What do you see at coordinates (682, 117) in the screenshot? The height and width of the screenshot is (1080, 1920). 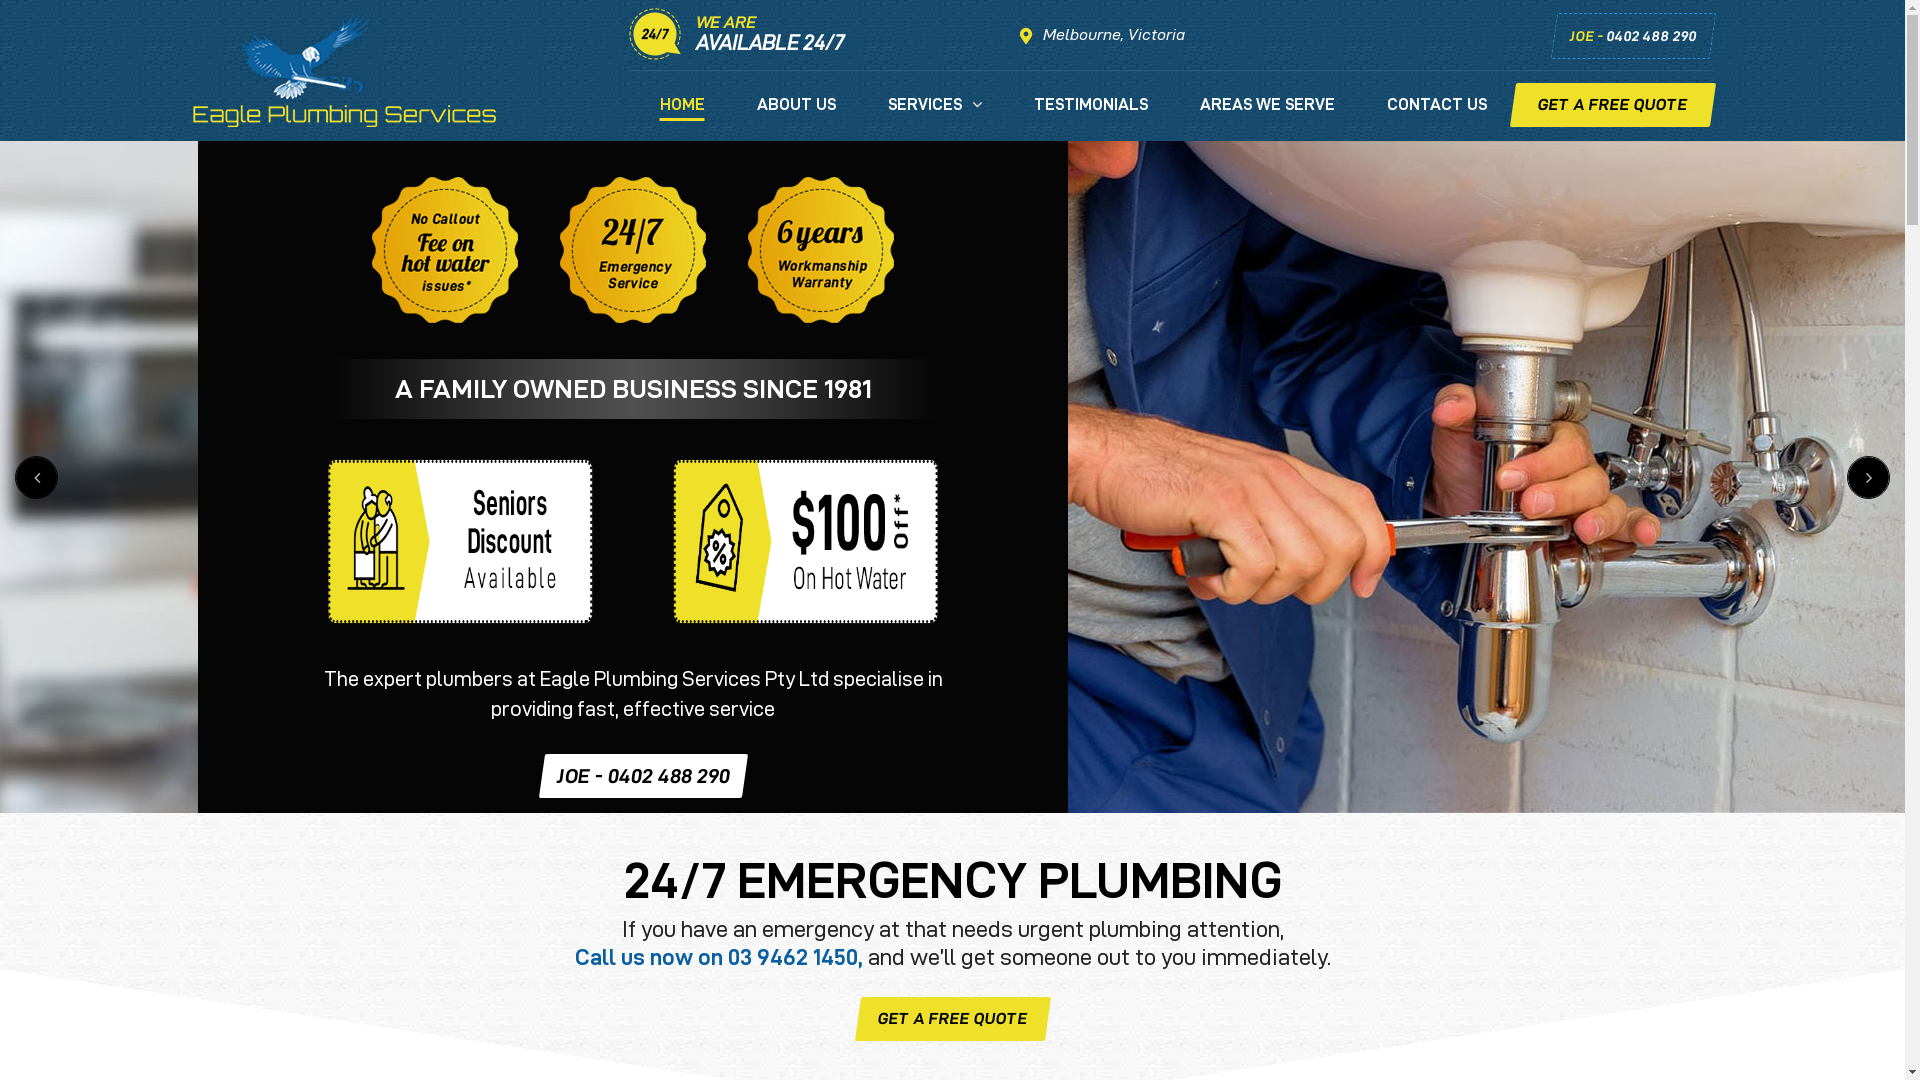 I see `HOME` at bounding box center [682, 117].